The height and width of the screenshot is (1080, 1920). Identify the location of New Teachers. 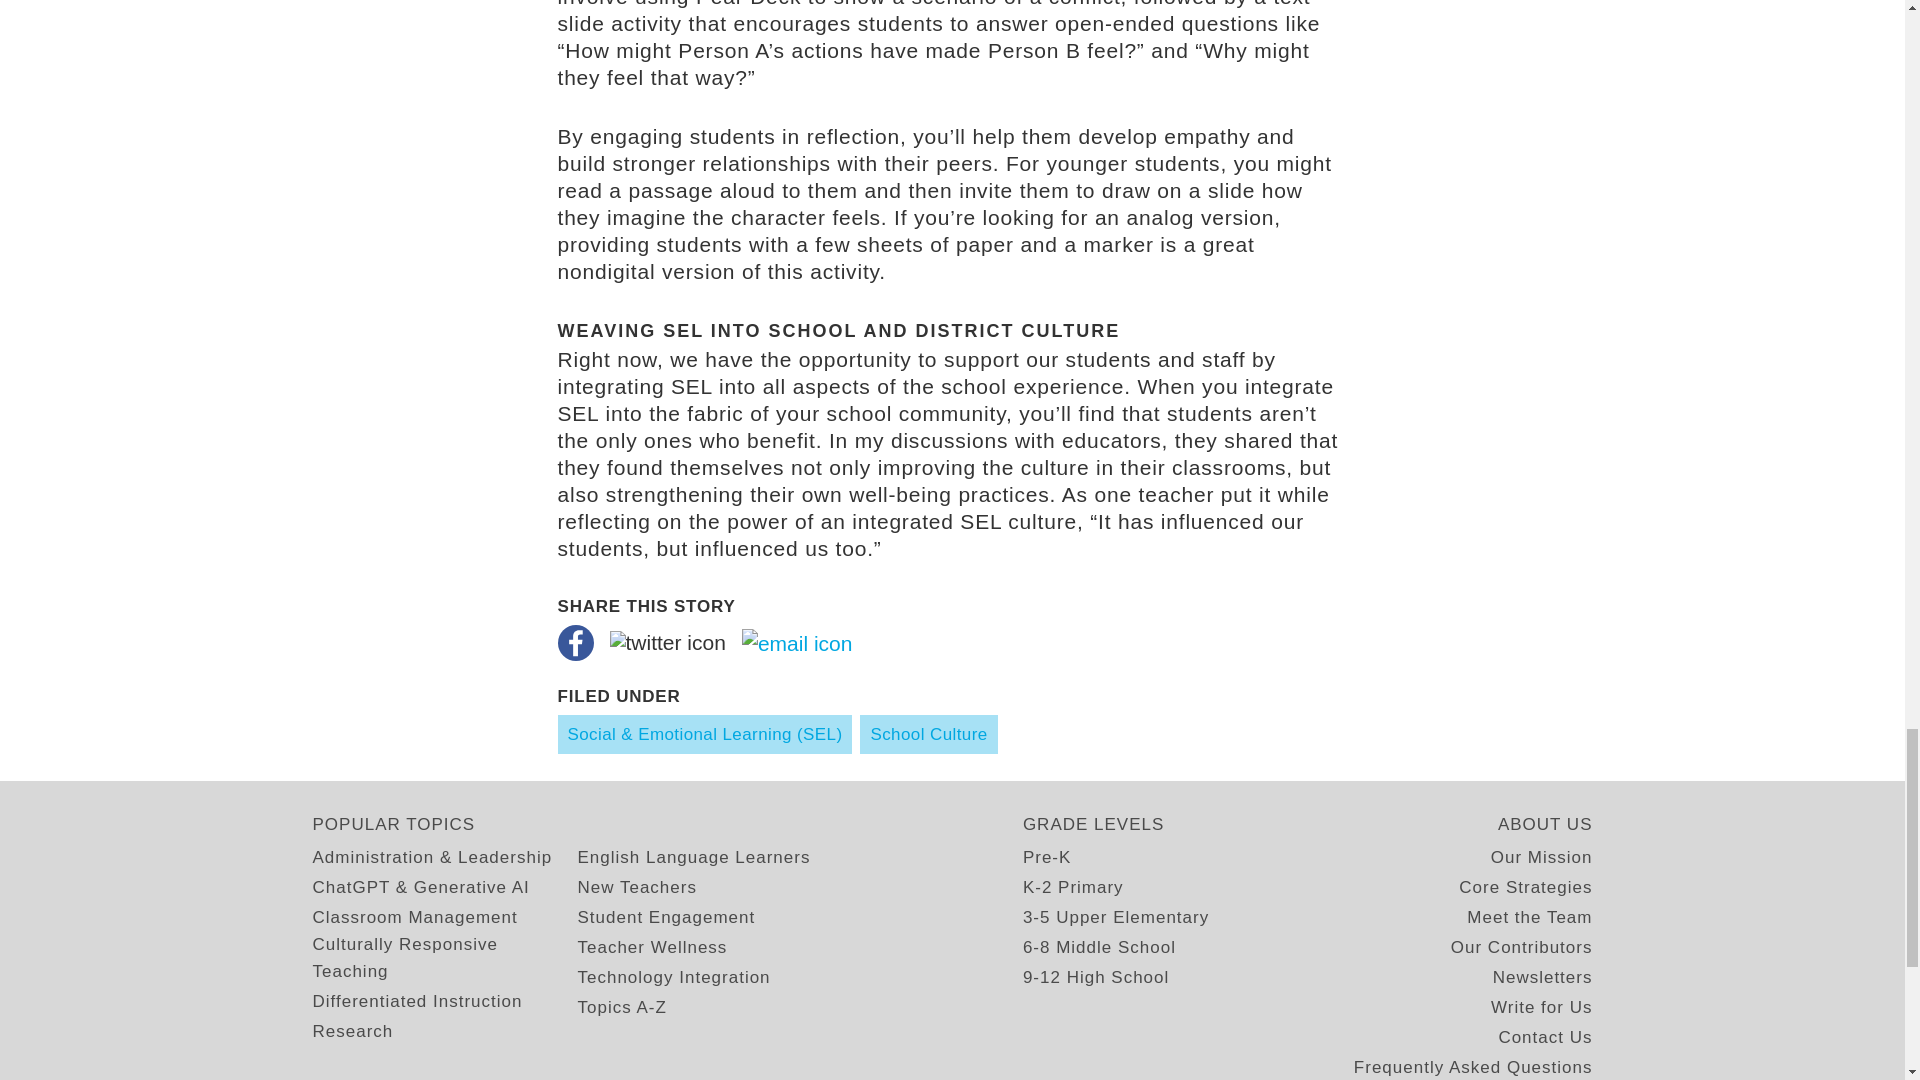
(636, 886).